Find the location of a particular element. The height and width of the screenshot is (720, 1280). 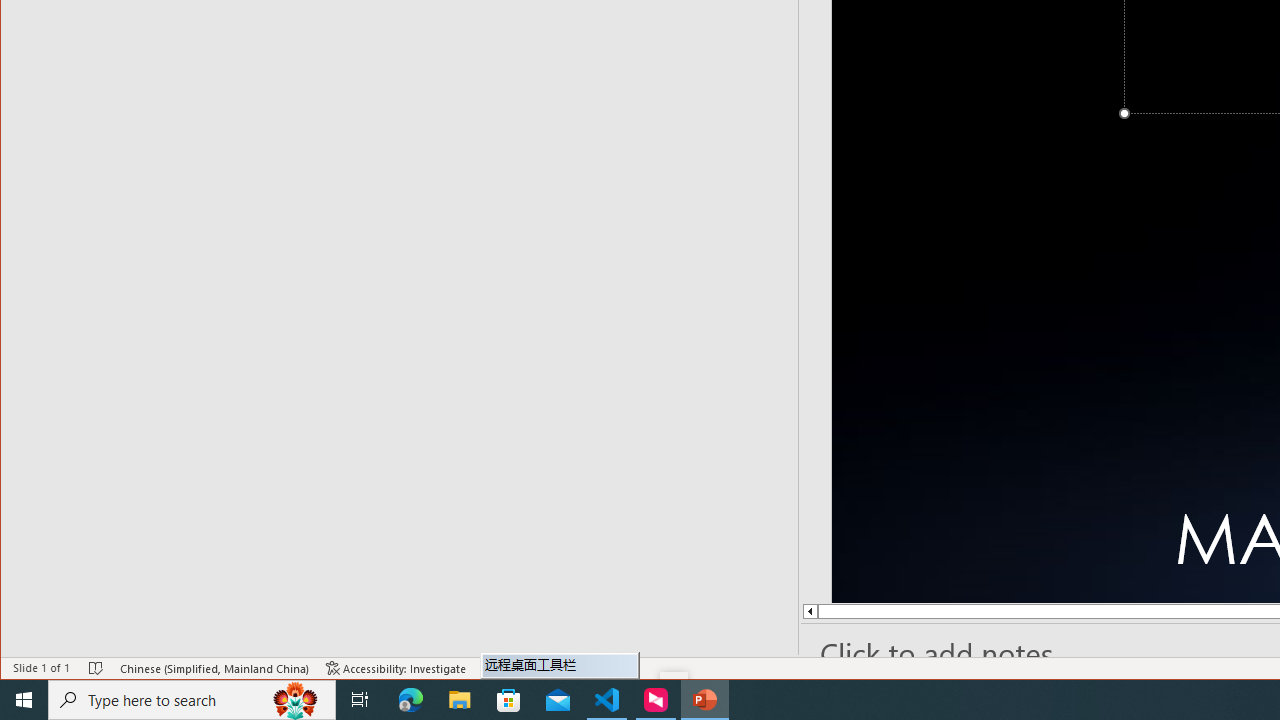

Microsoft Edge is located at coordinates (411, 700).